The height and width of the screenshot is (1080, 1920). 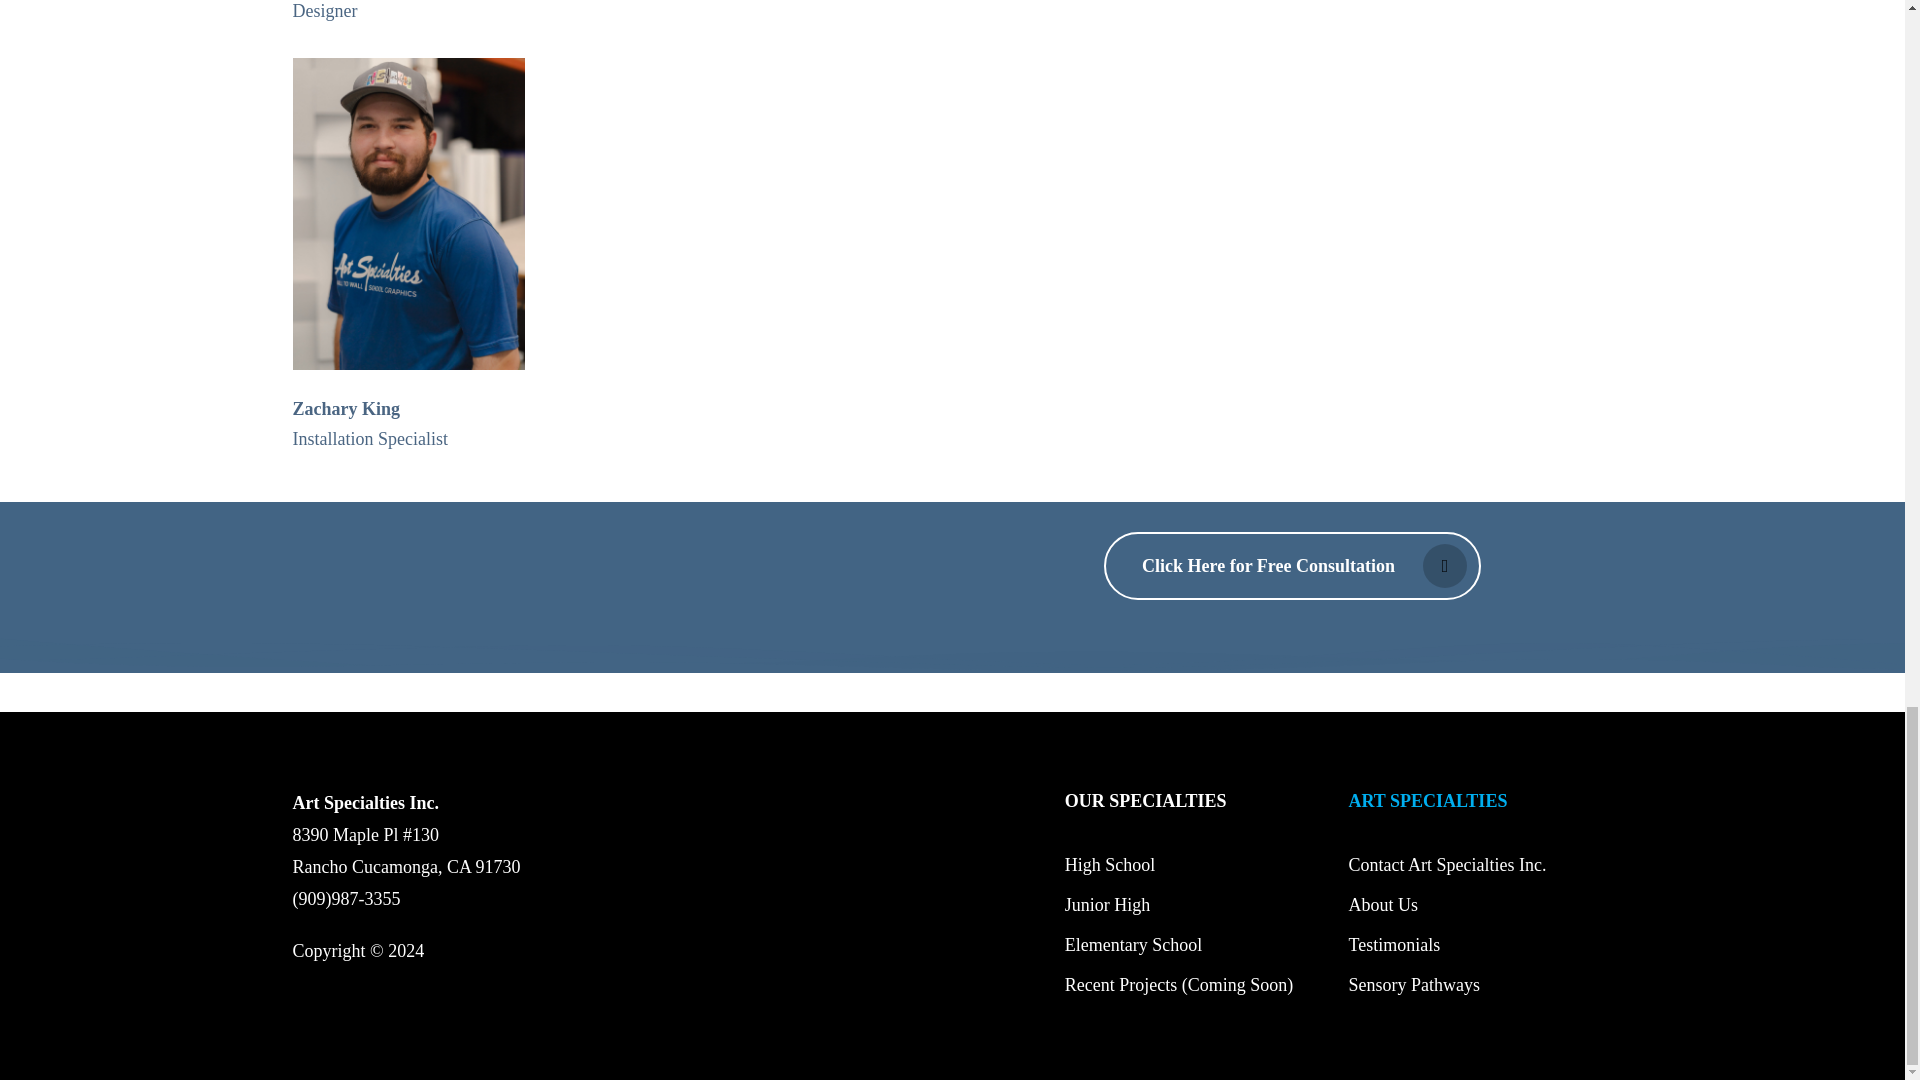 I want to click on About Us, so click(x=1382, y=904).